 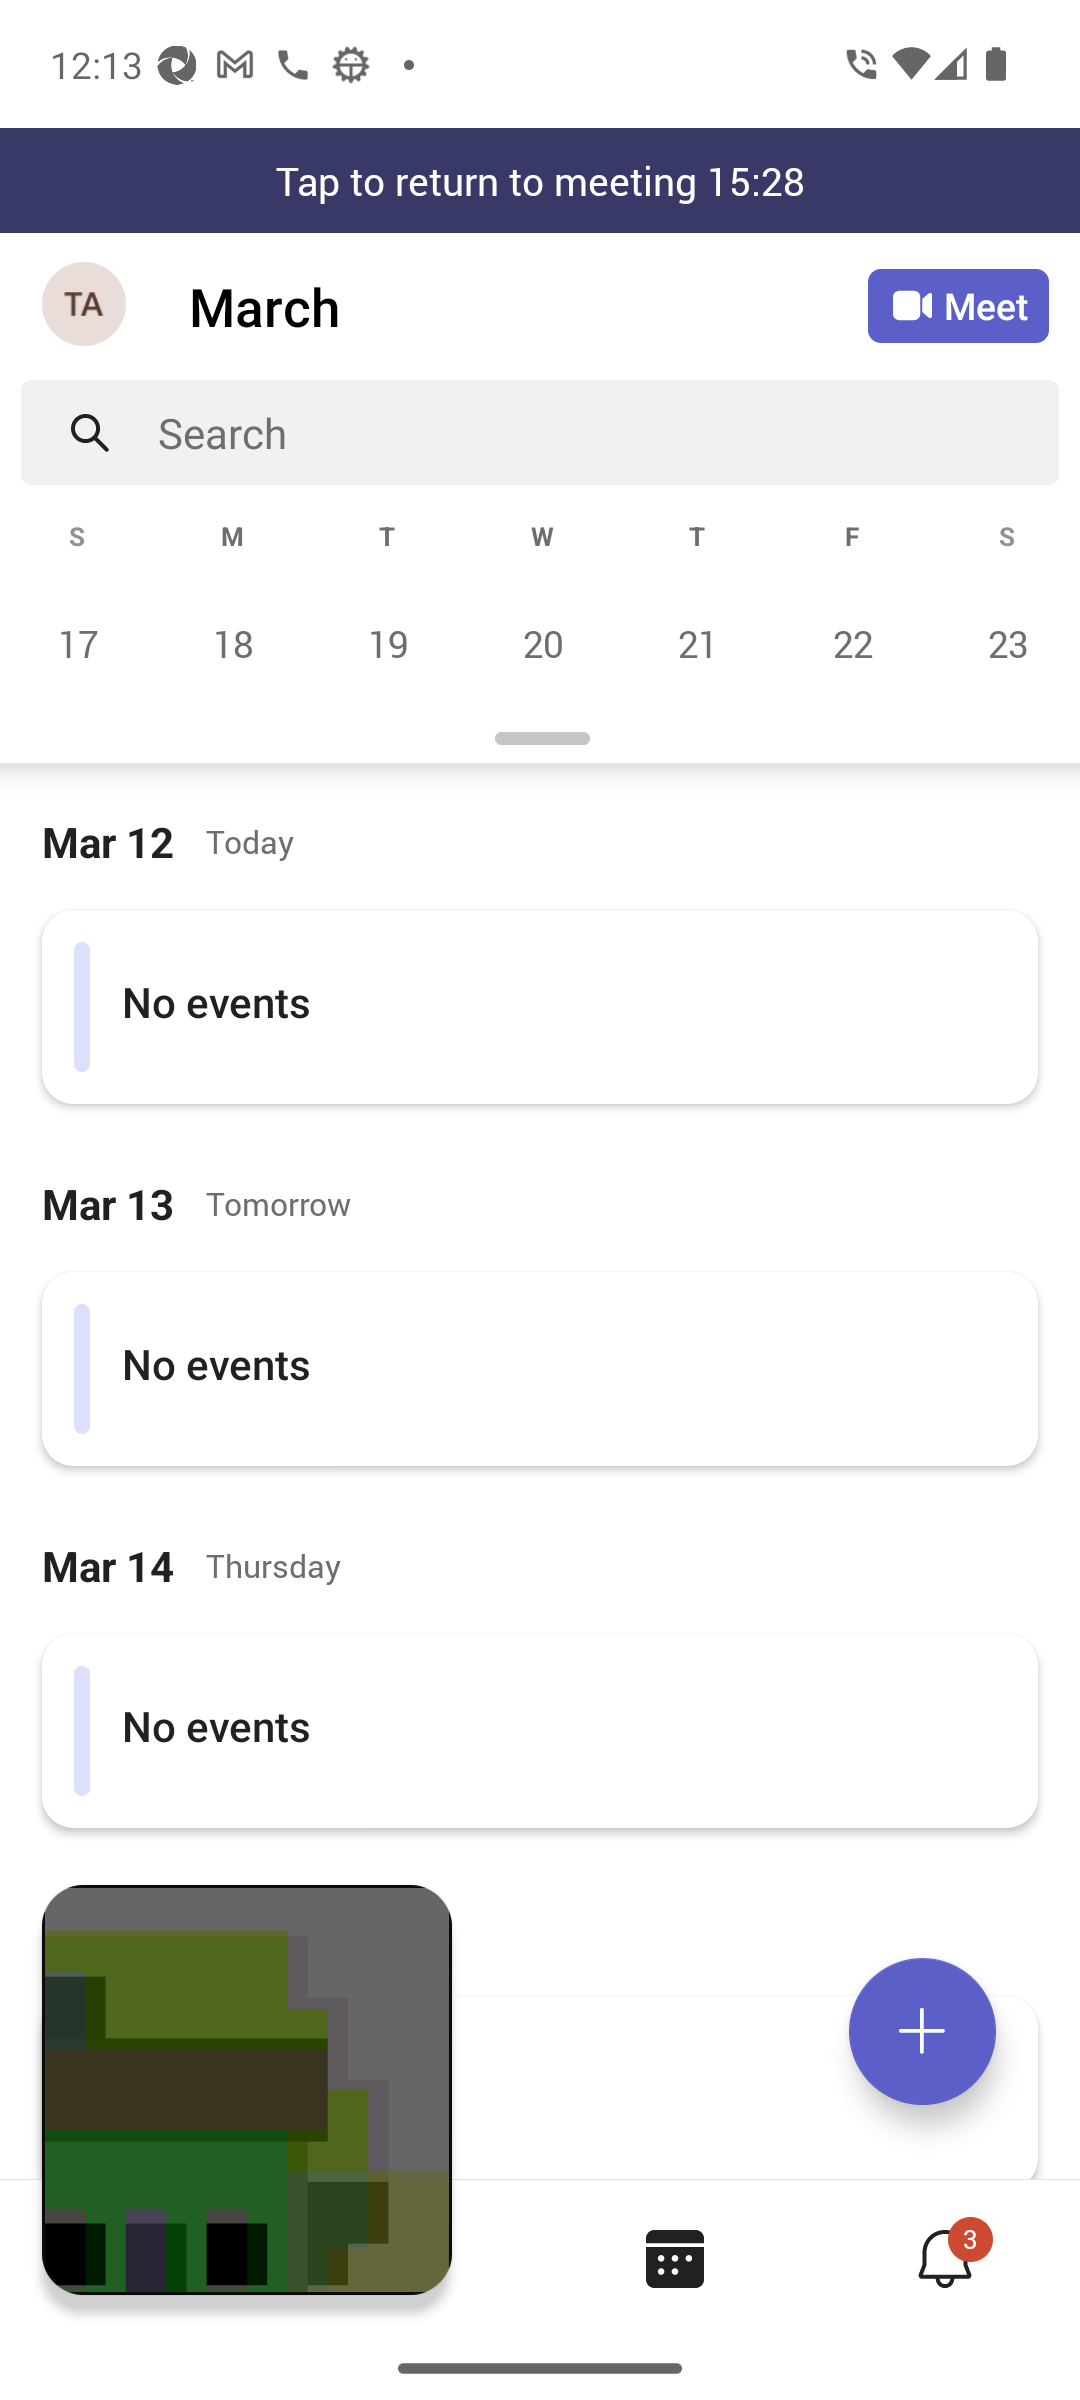 What do you see at coordinates (78, 643) in the screenshot?
I see `Sunday, March 17 17` at bounding box center [78, 643].